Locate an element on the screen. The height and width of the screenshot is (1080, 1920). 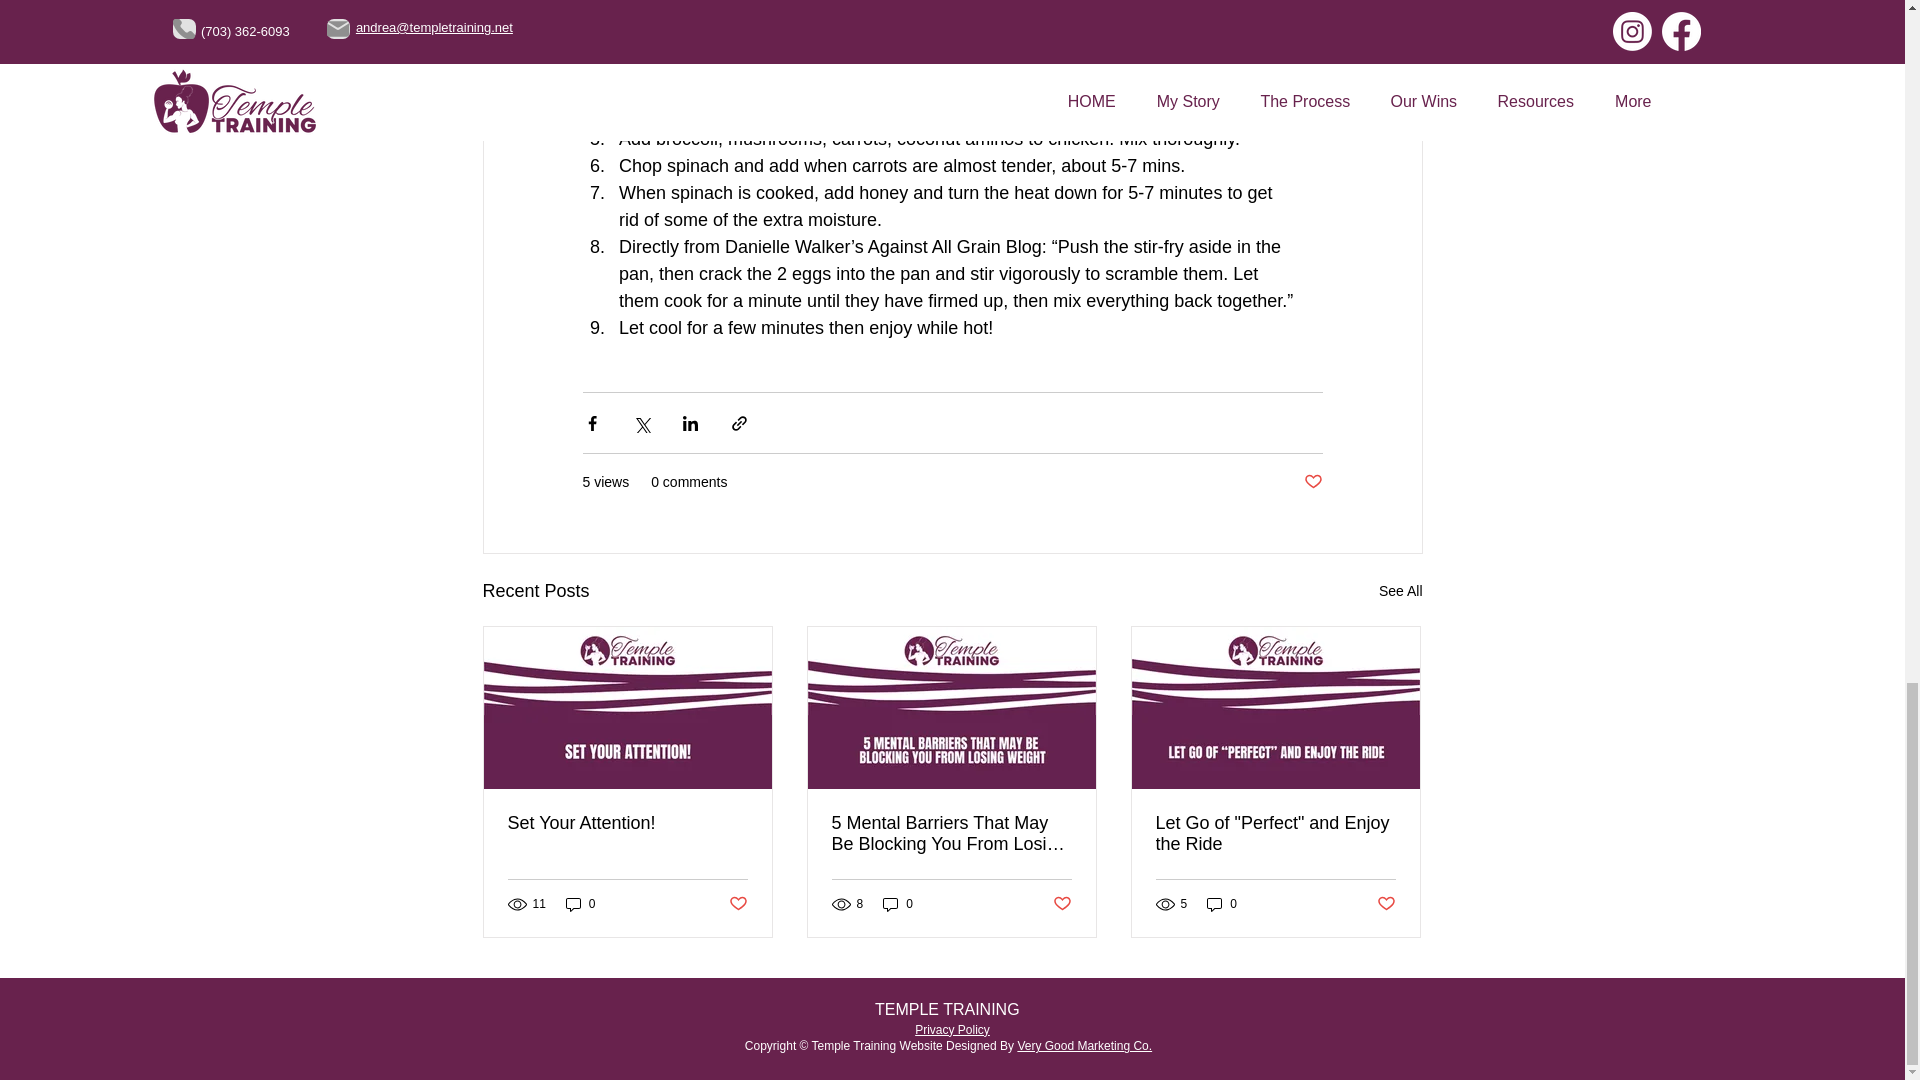
Very Good Marketing Co. is located at coordinates (1084, 1046).